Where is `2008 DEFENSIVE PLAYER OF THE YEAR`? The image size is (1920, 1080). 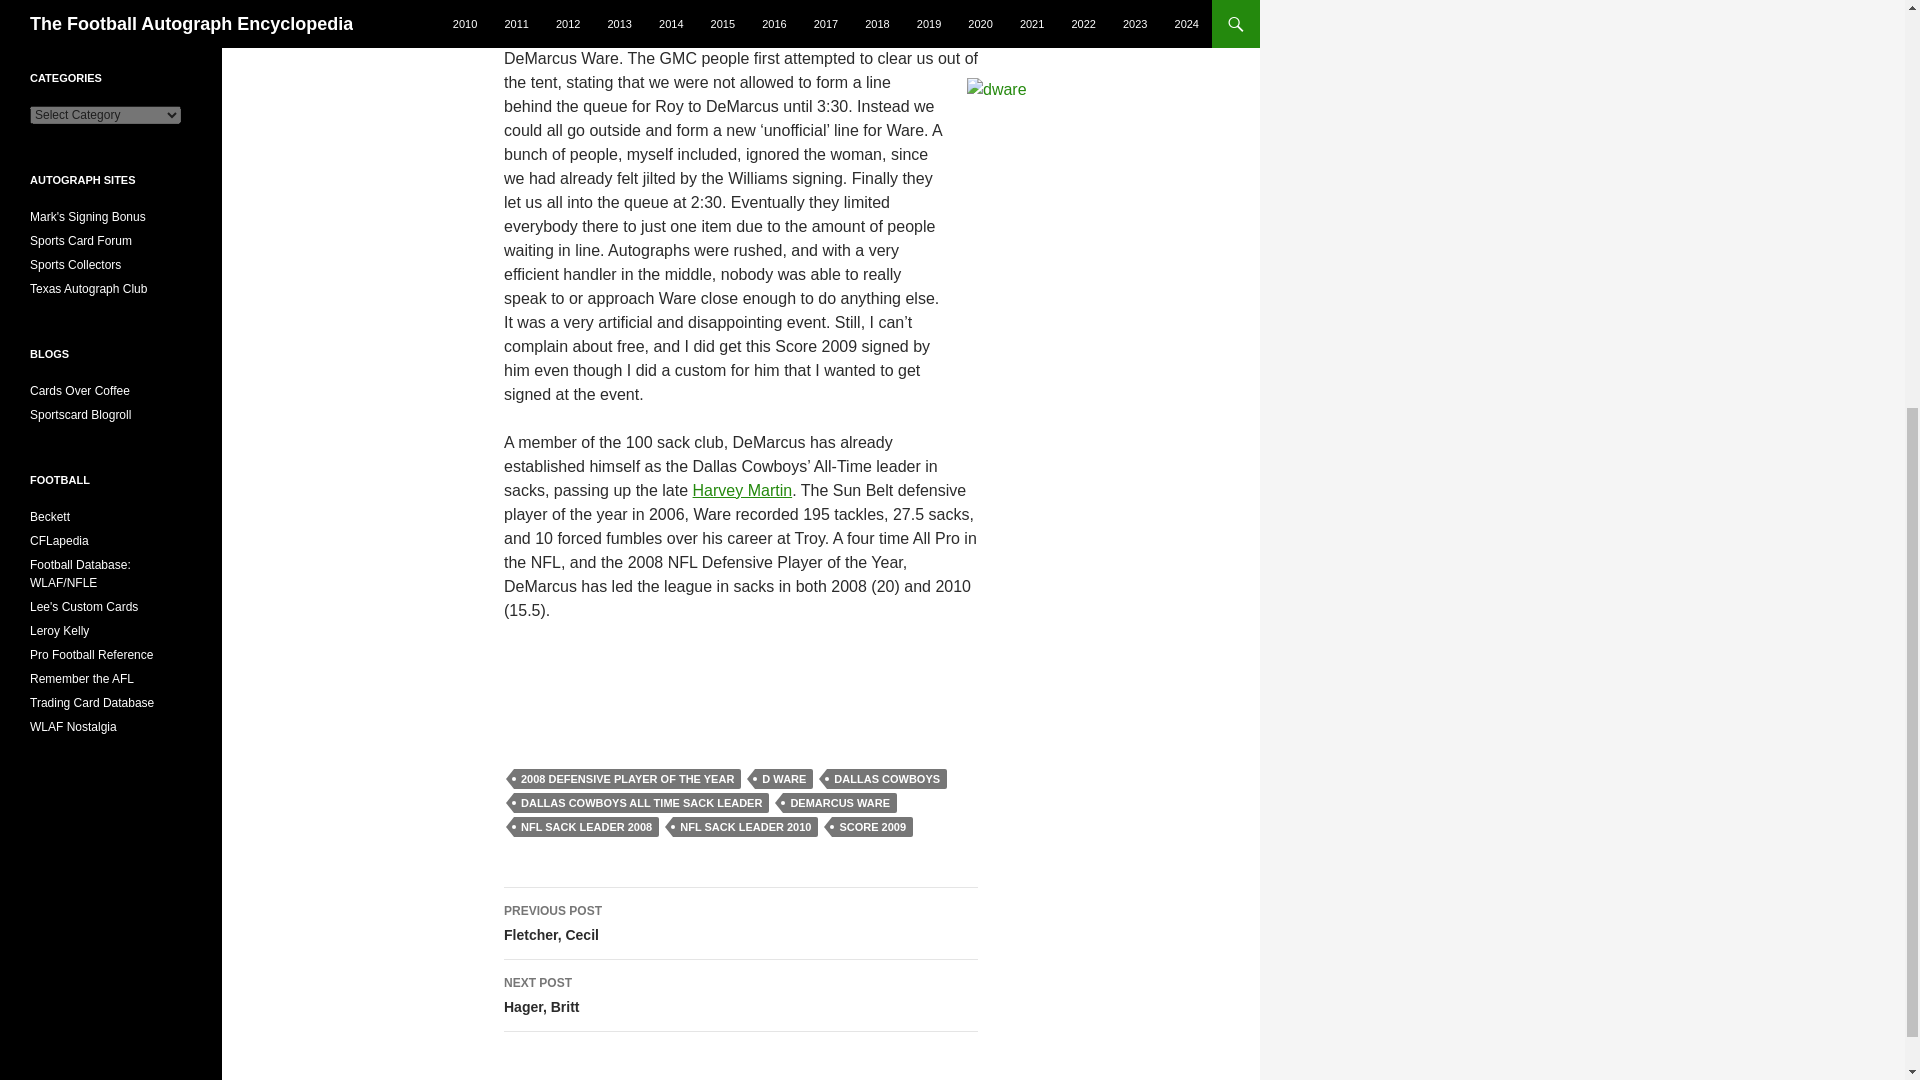
2008 DEFENSIVE PLAYER OF THE YEAR is located at coordinates (628, 778).